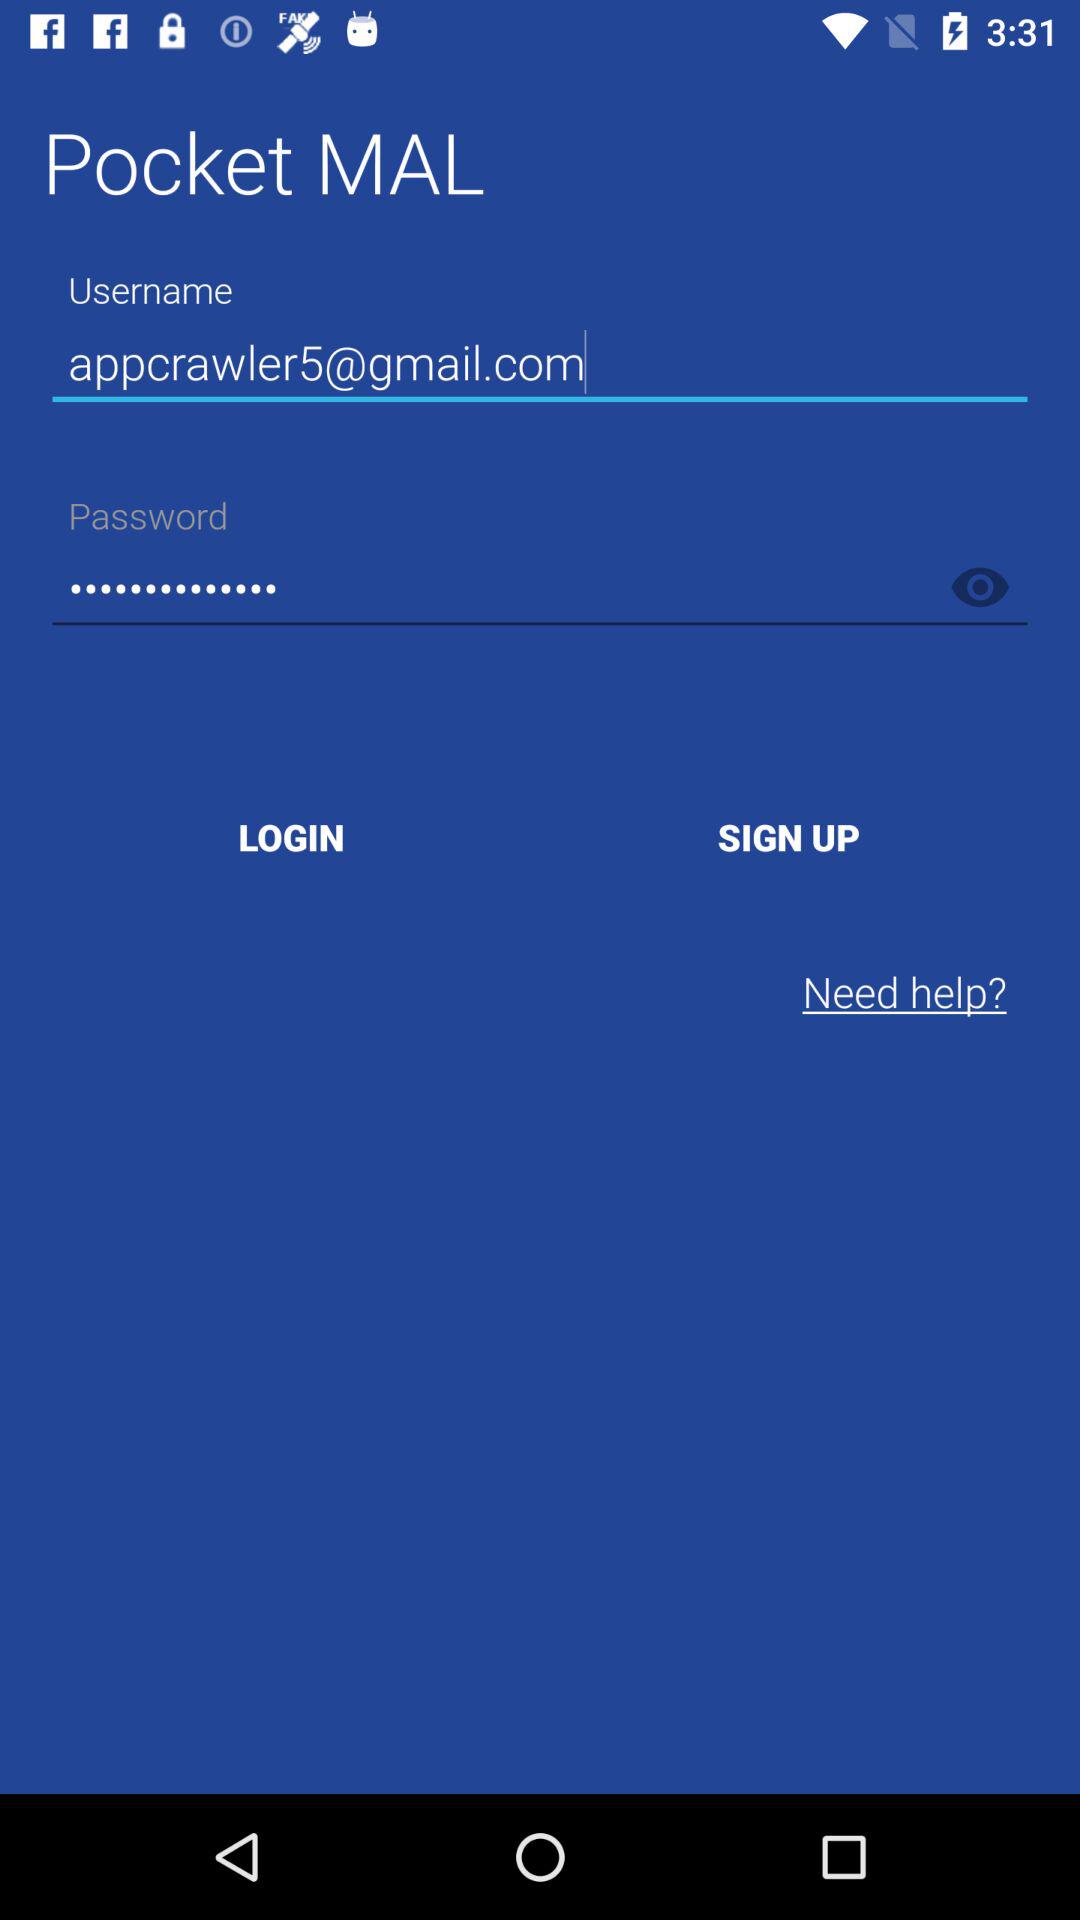 Image resolution: width=1080 pixels, height=1920 pixels. I want to click on view password, so click(980, 587).